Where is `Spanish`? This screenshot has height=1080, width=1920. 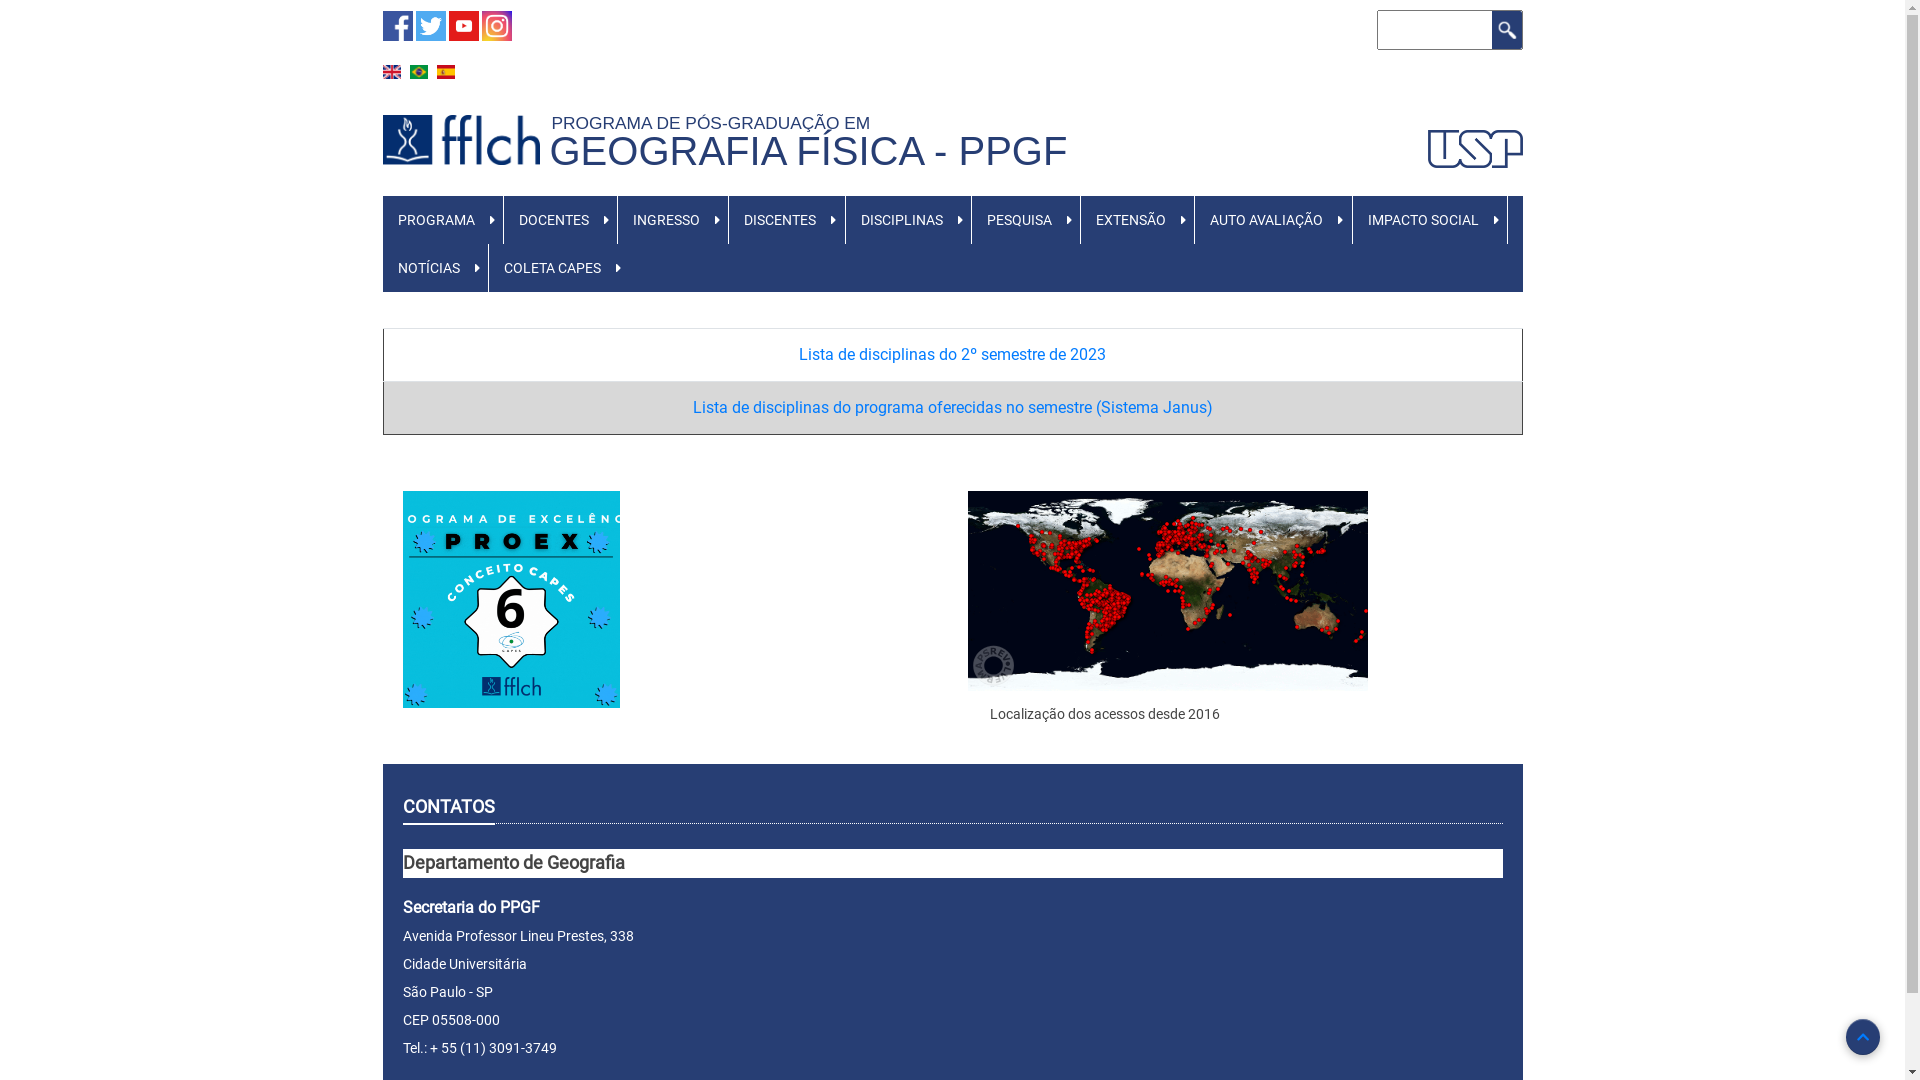 Spanish is located at coordinates (445, 72).